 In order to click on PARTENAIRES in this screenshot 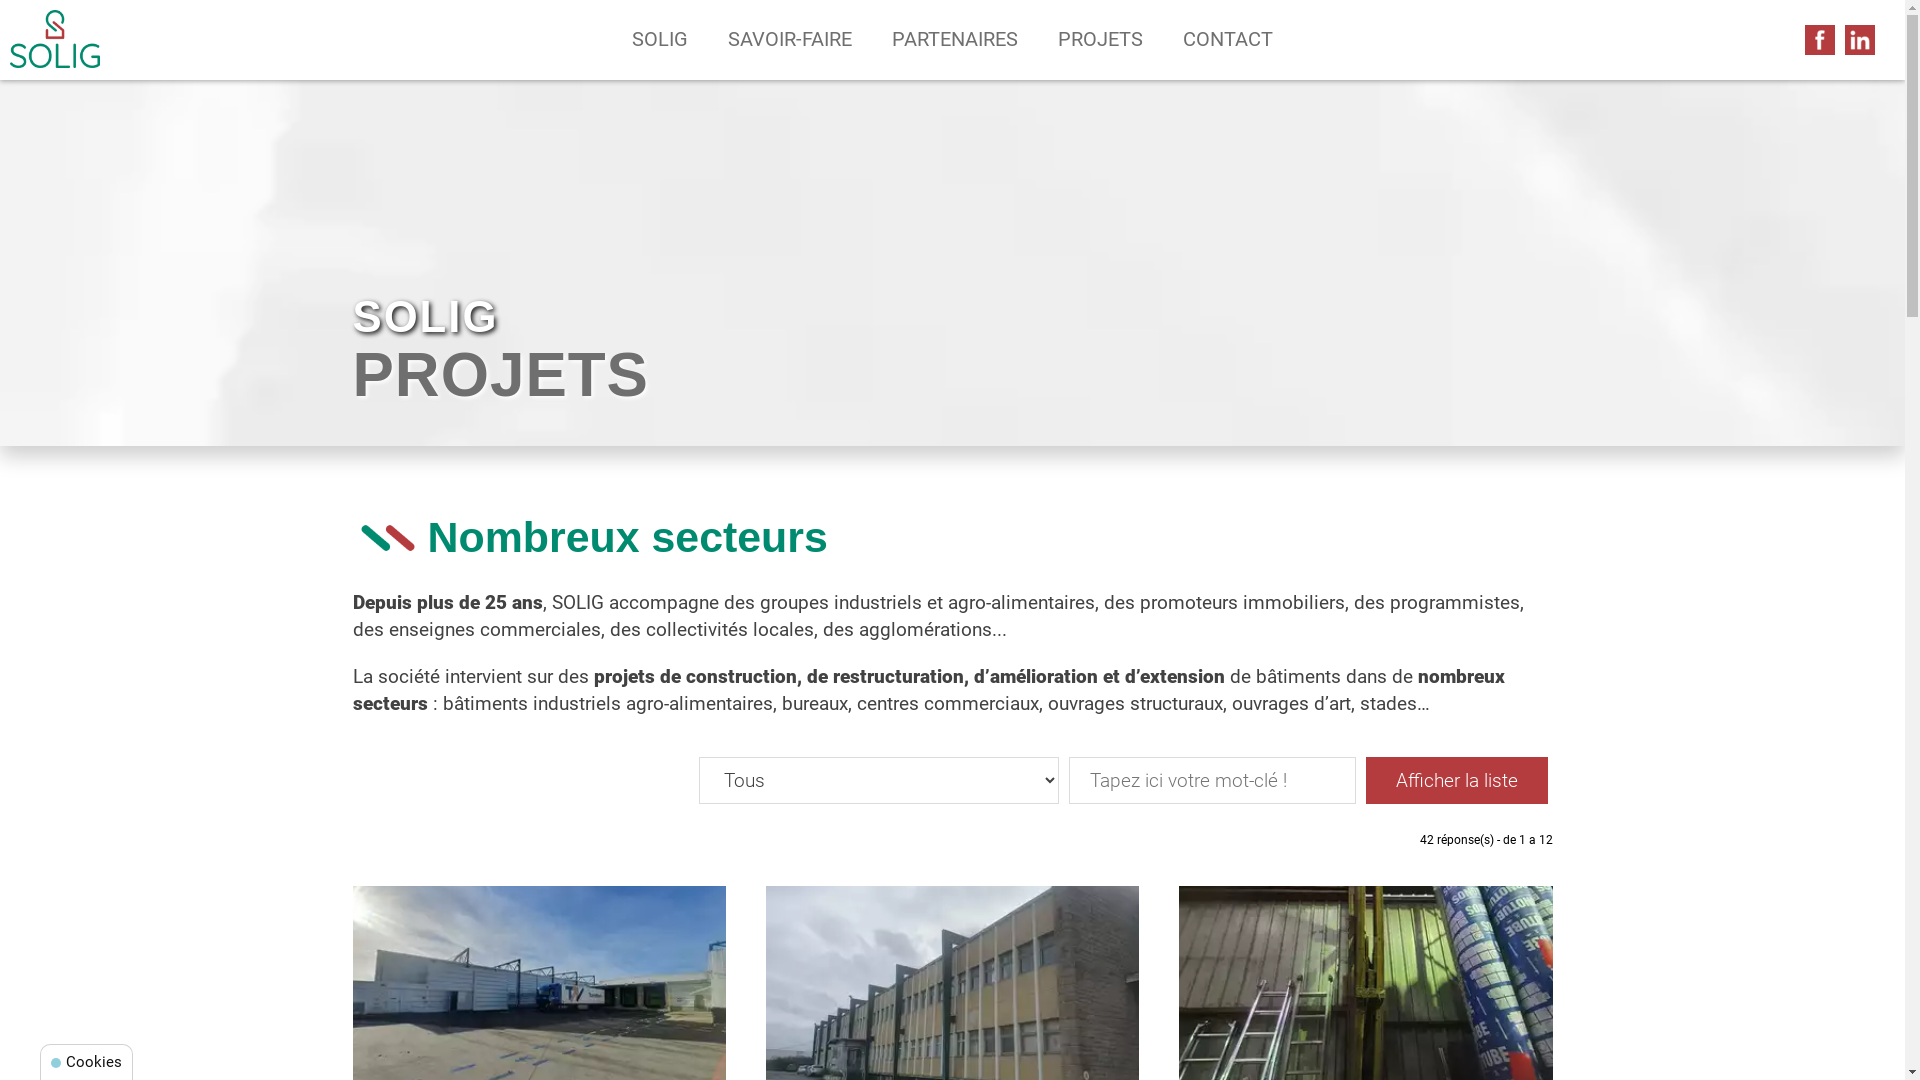, I will do `click(955, 40)`.